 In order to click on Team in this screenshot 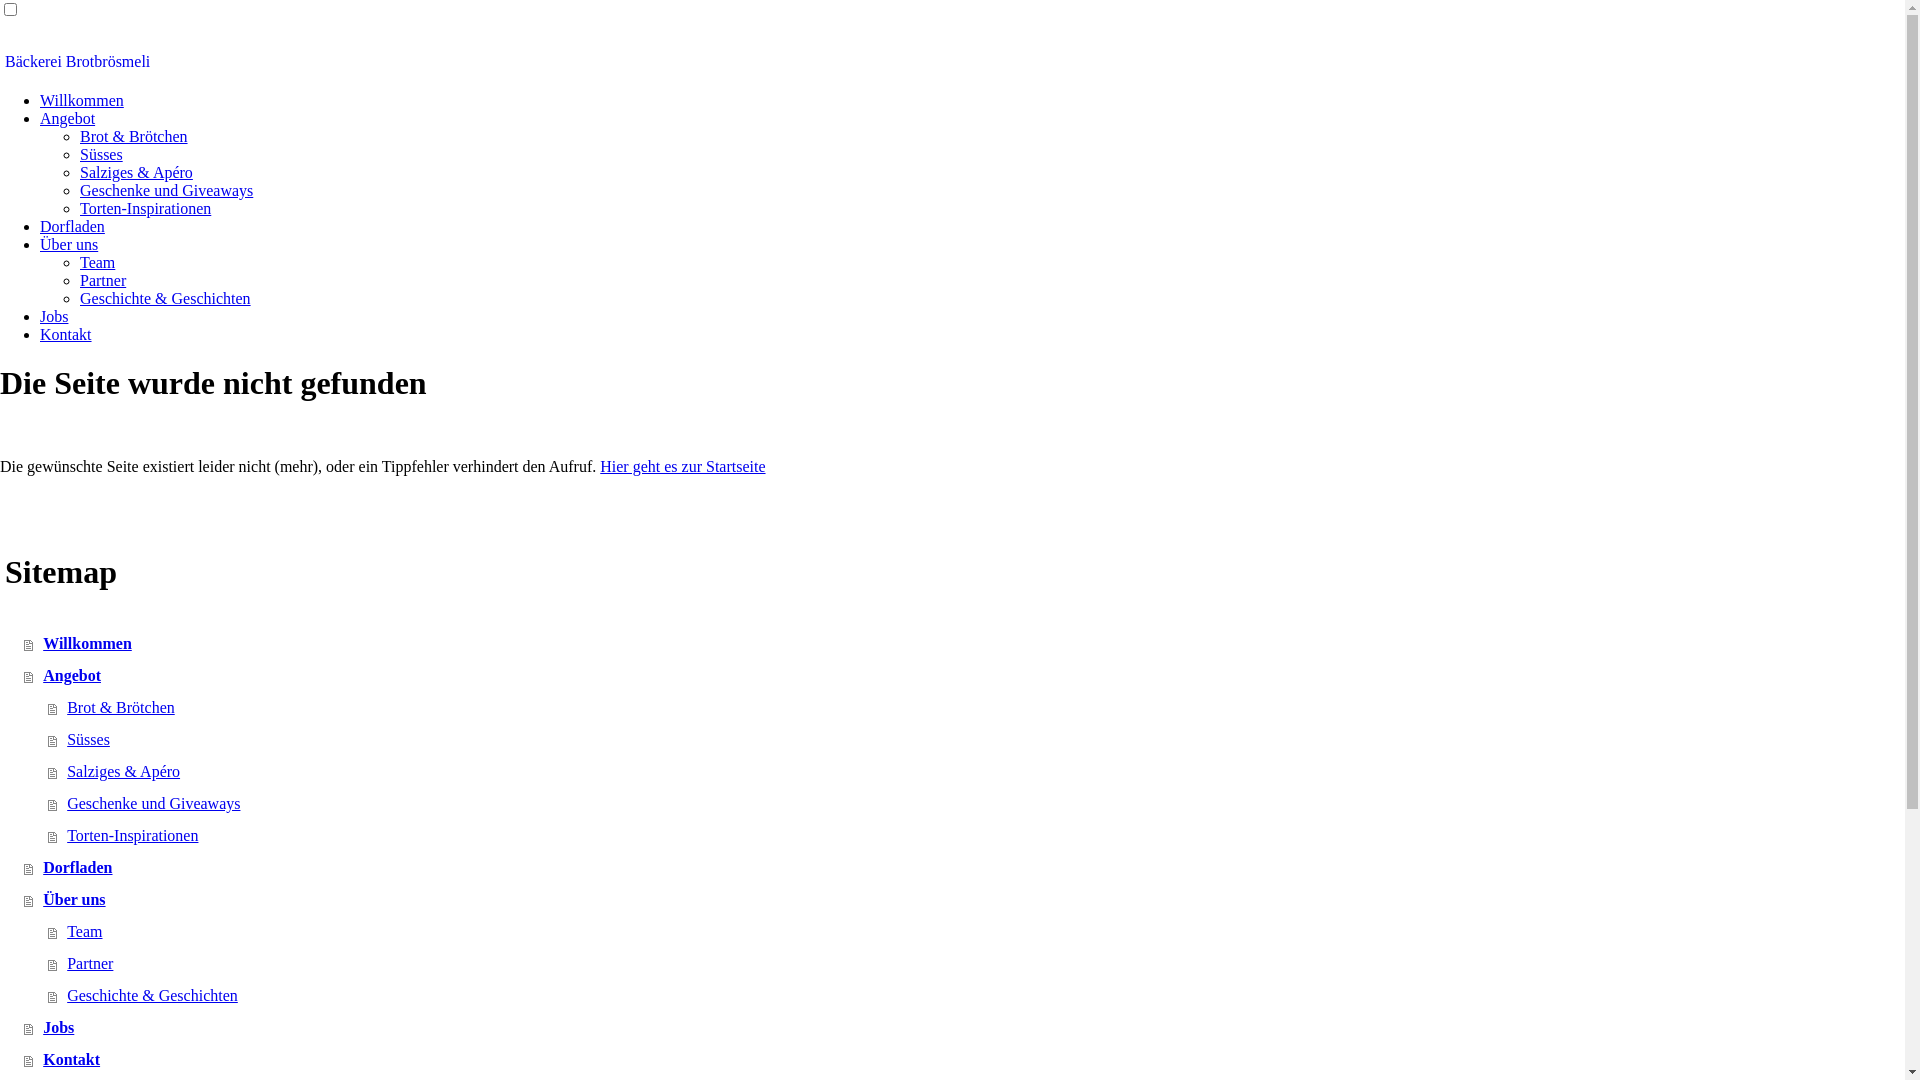, I will do `click(976, 932)`.